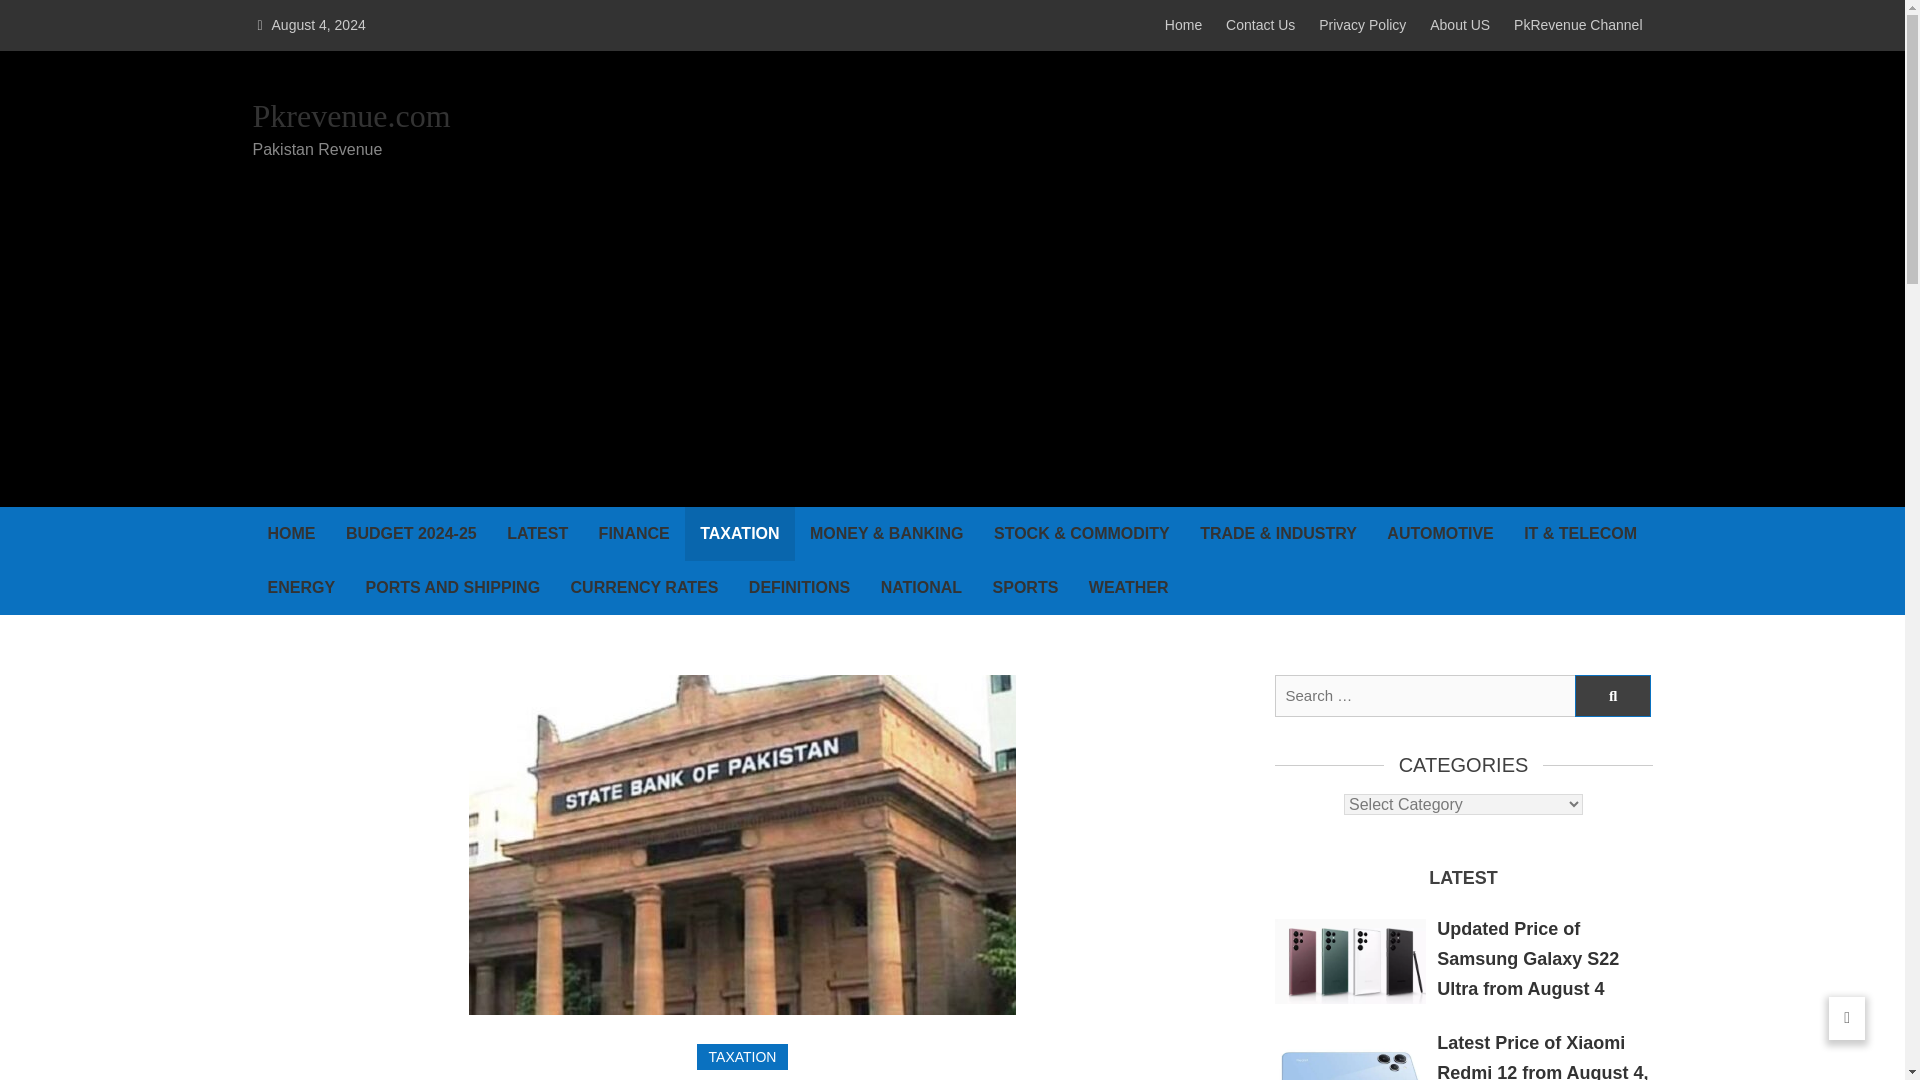 The image size is (1920, 1080). Describe the element at coordinates (1025, 587) in the screenshot. I see `SPORTS` at that location.